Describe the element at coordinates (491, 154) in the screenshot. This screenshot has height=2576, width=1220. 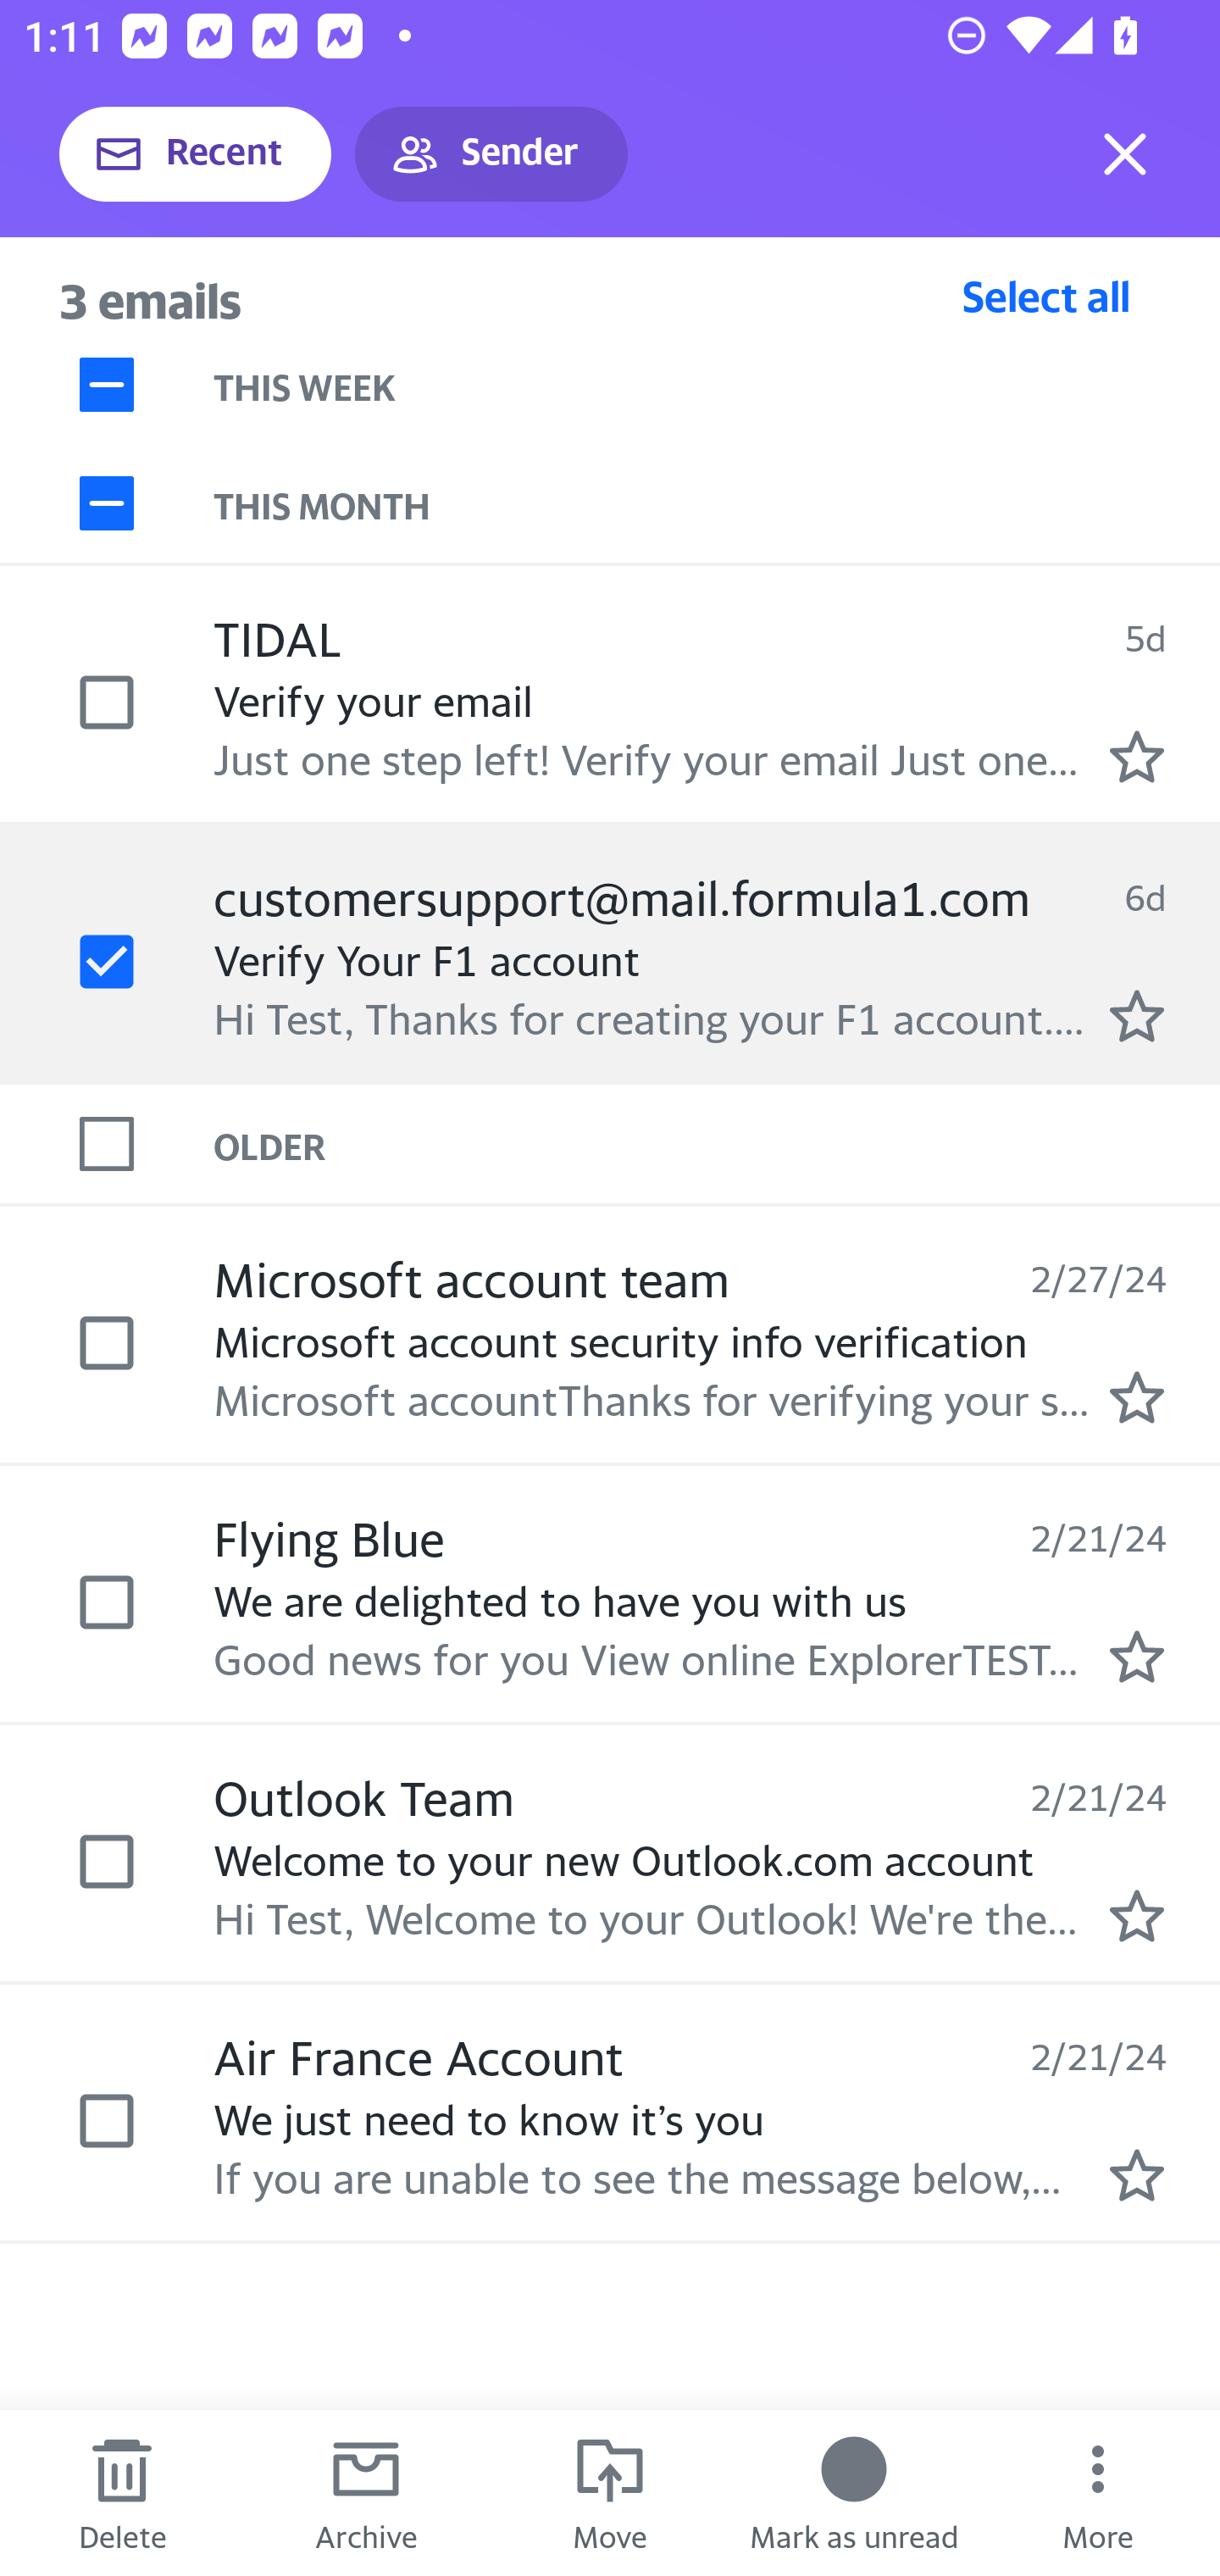
I see `Sender` at that location.